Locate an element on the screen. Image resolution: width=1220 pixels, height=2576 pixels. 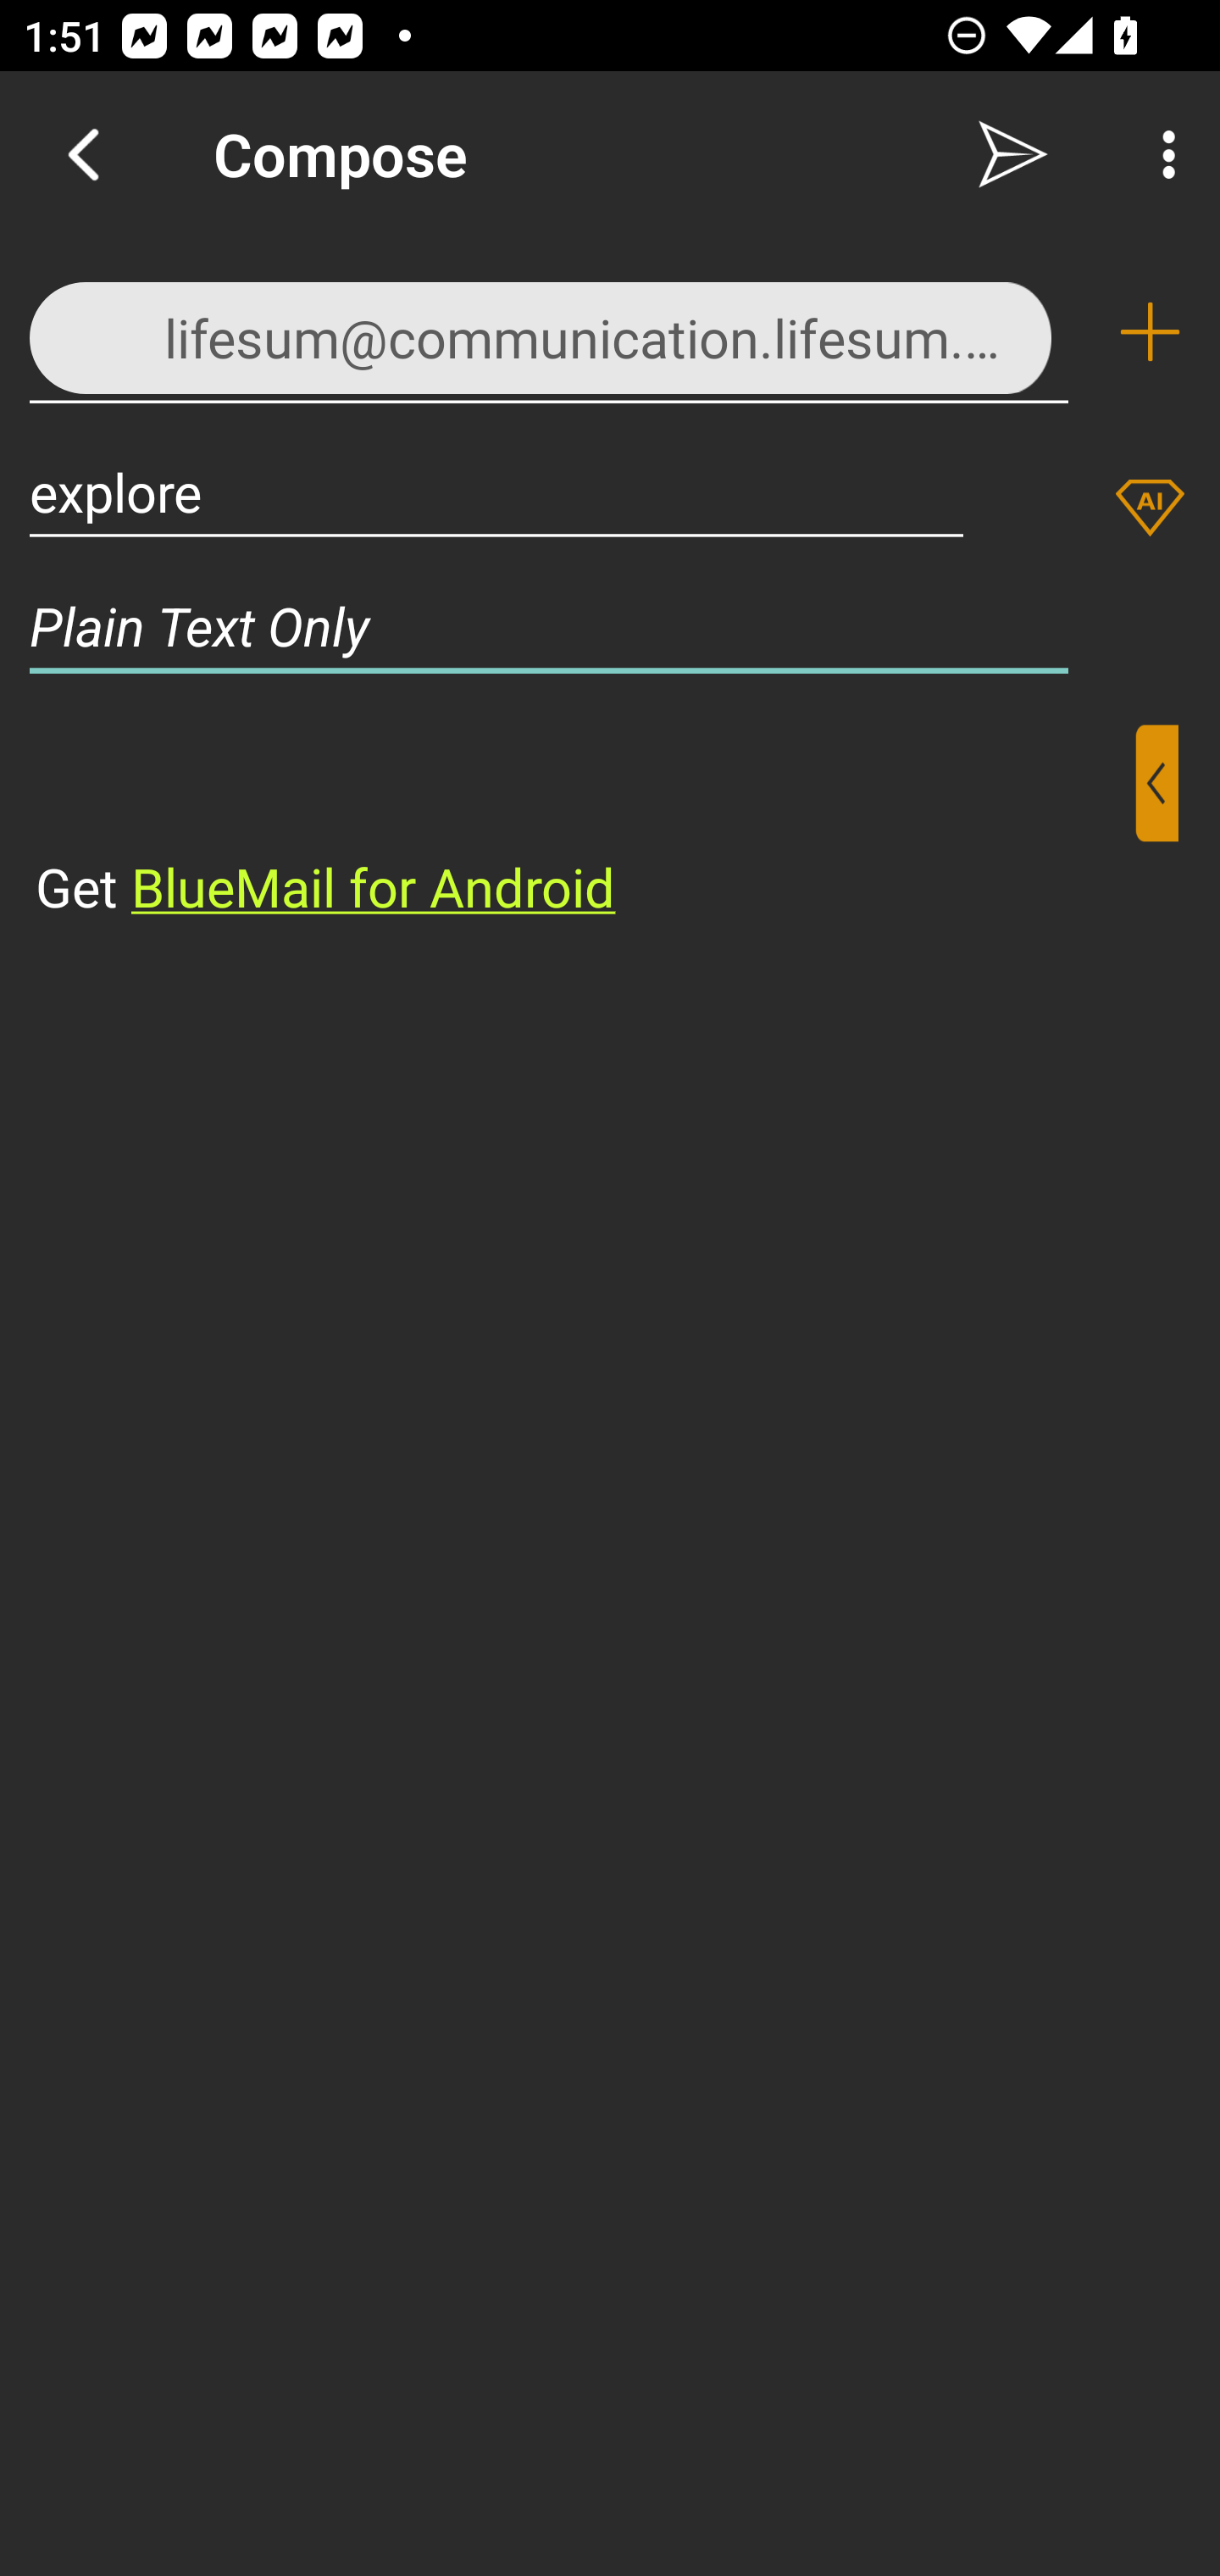
<lifesum@communication.lifesum.com>,  is located at coordinates (549, 330).